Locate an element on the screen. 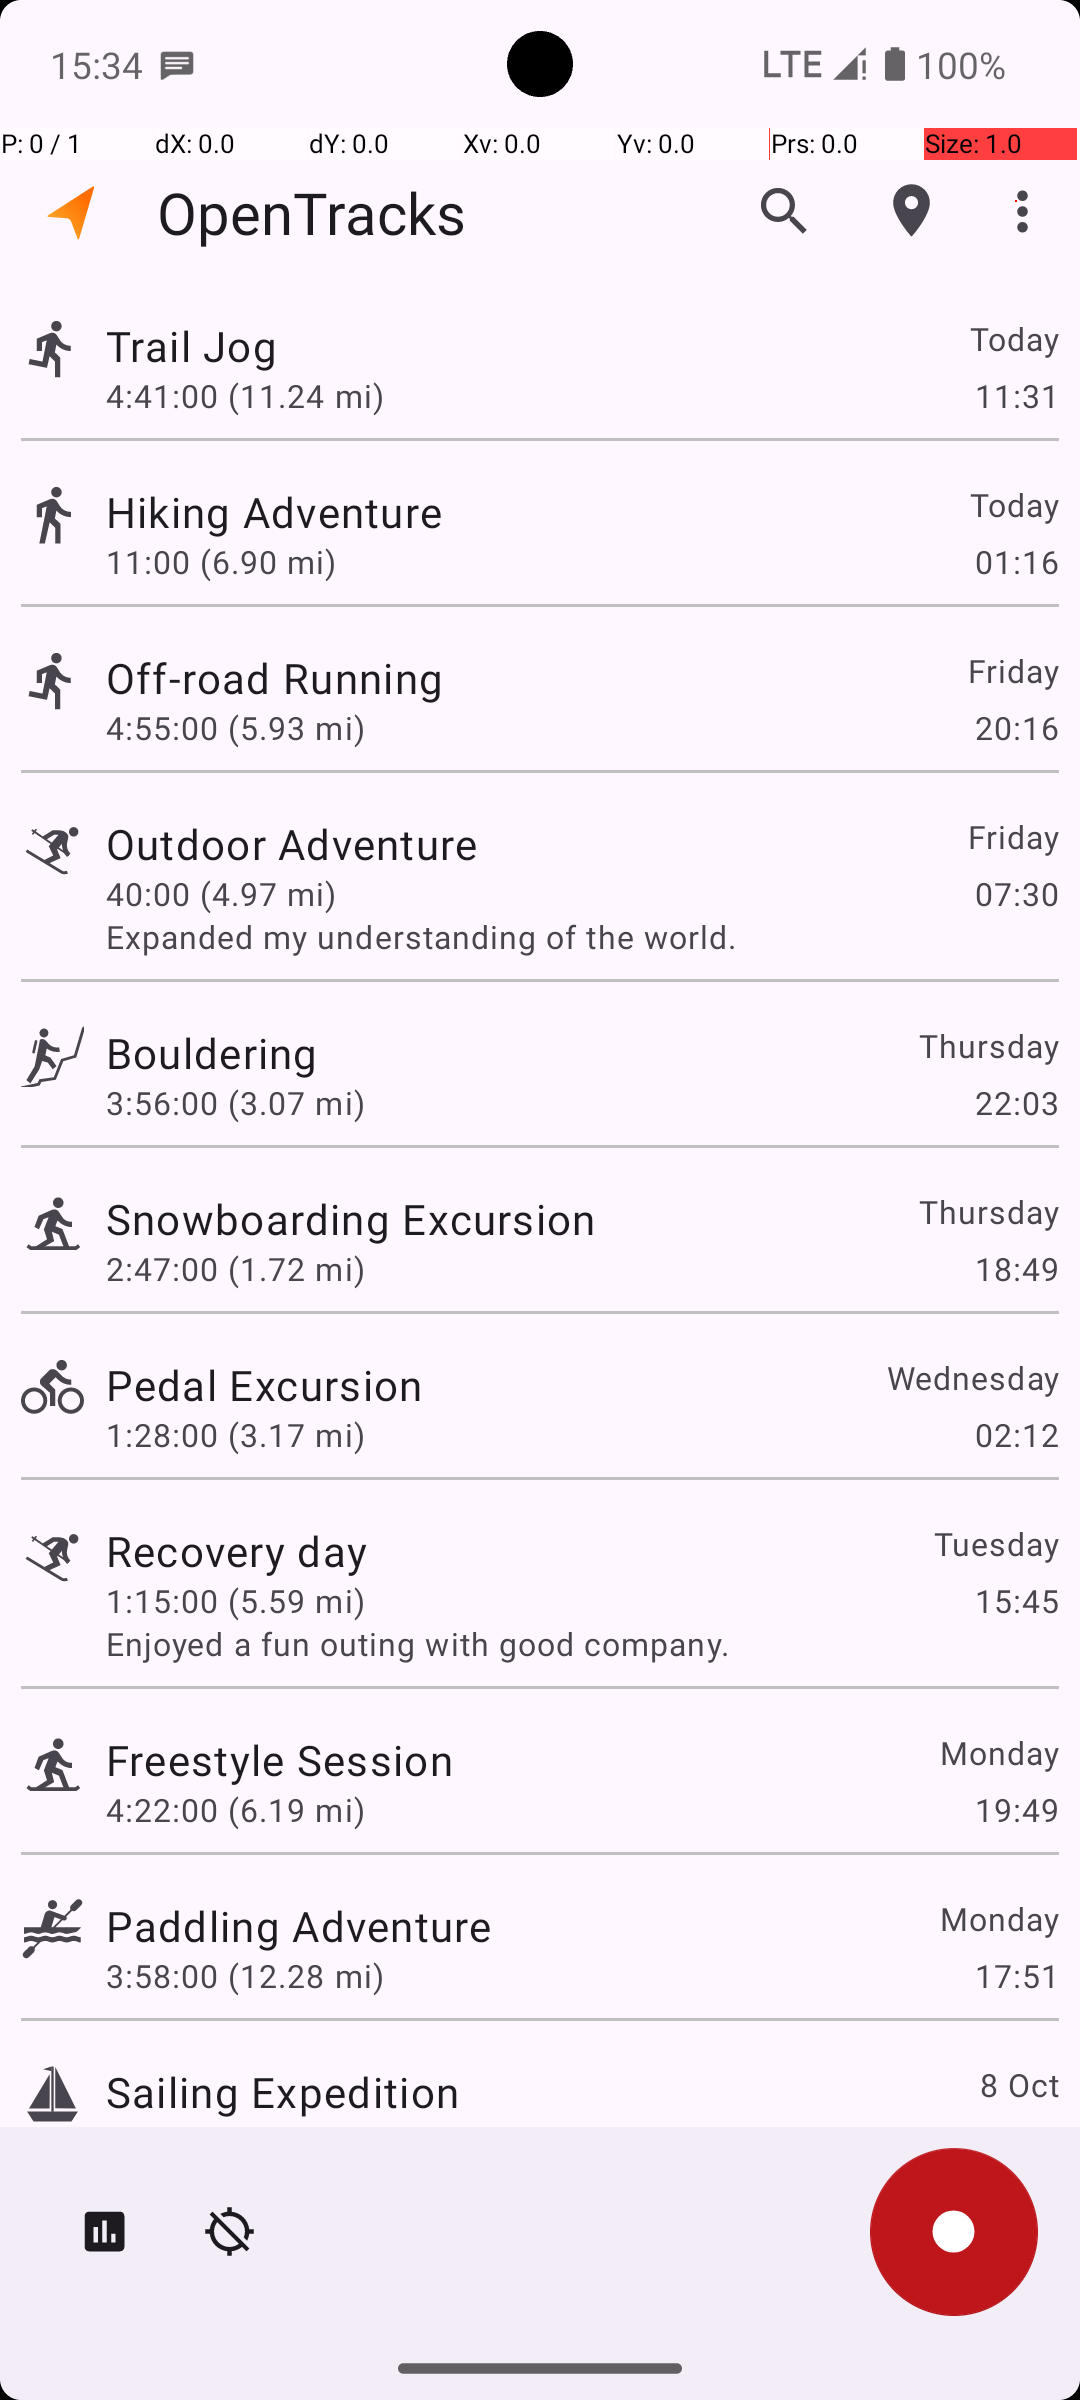  Expanded my understanding of the world. is located at coordinates (582, 936).